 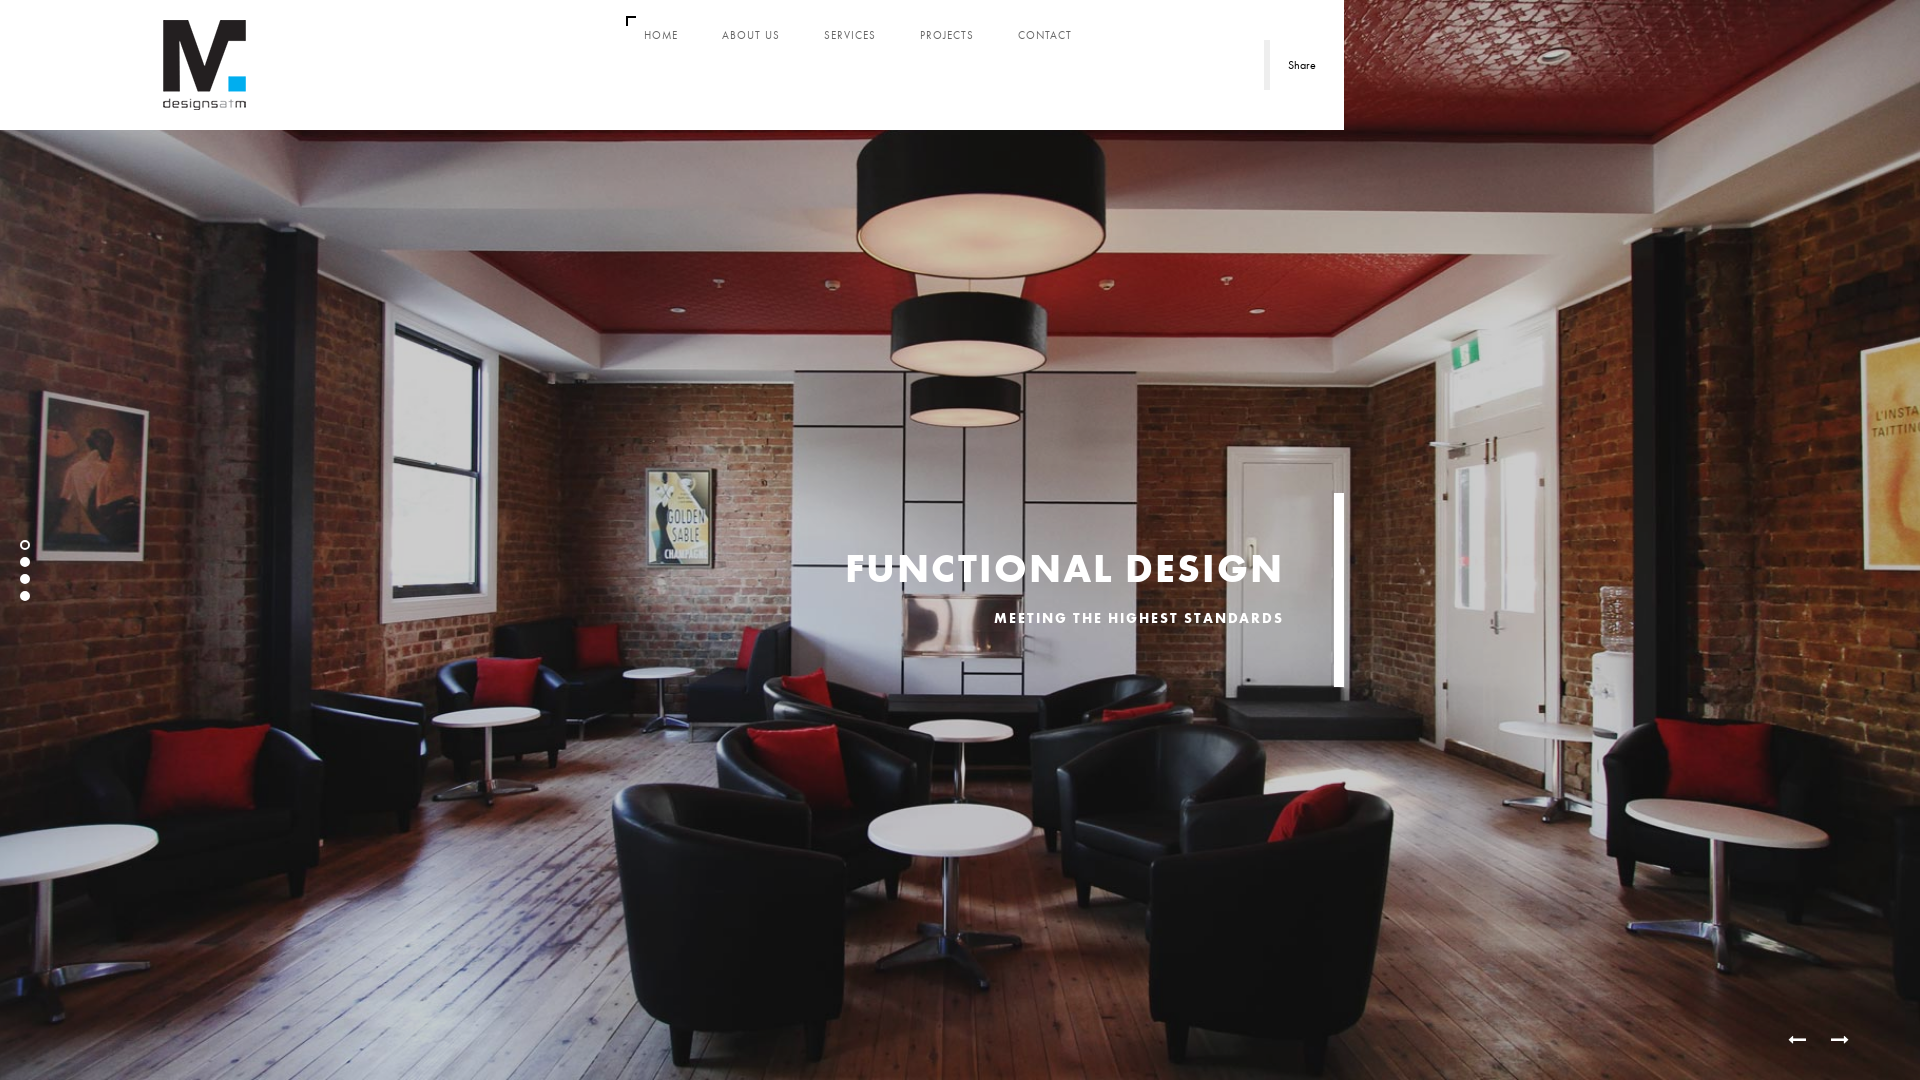 What do you see at coordinates (661, 36) in the screenshot?
I see `HOME` at bounding box center [661, 36].